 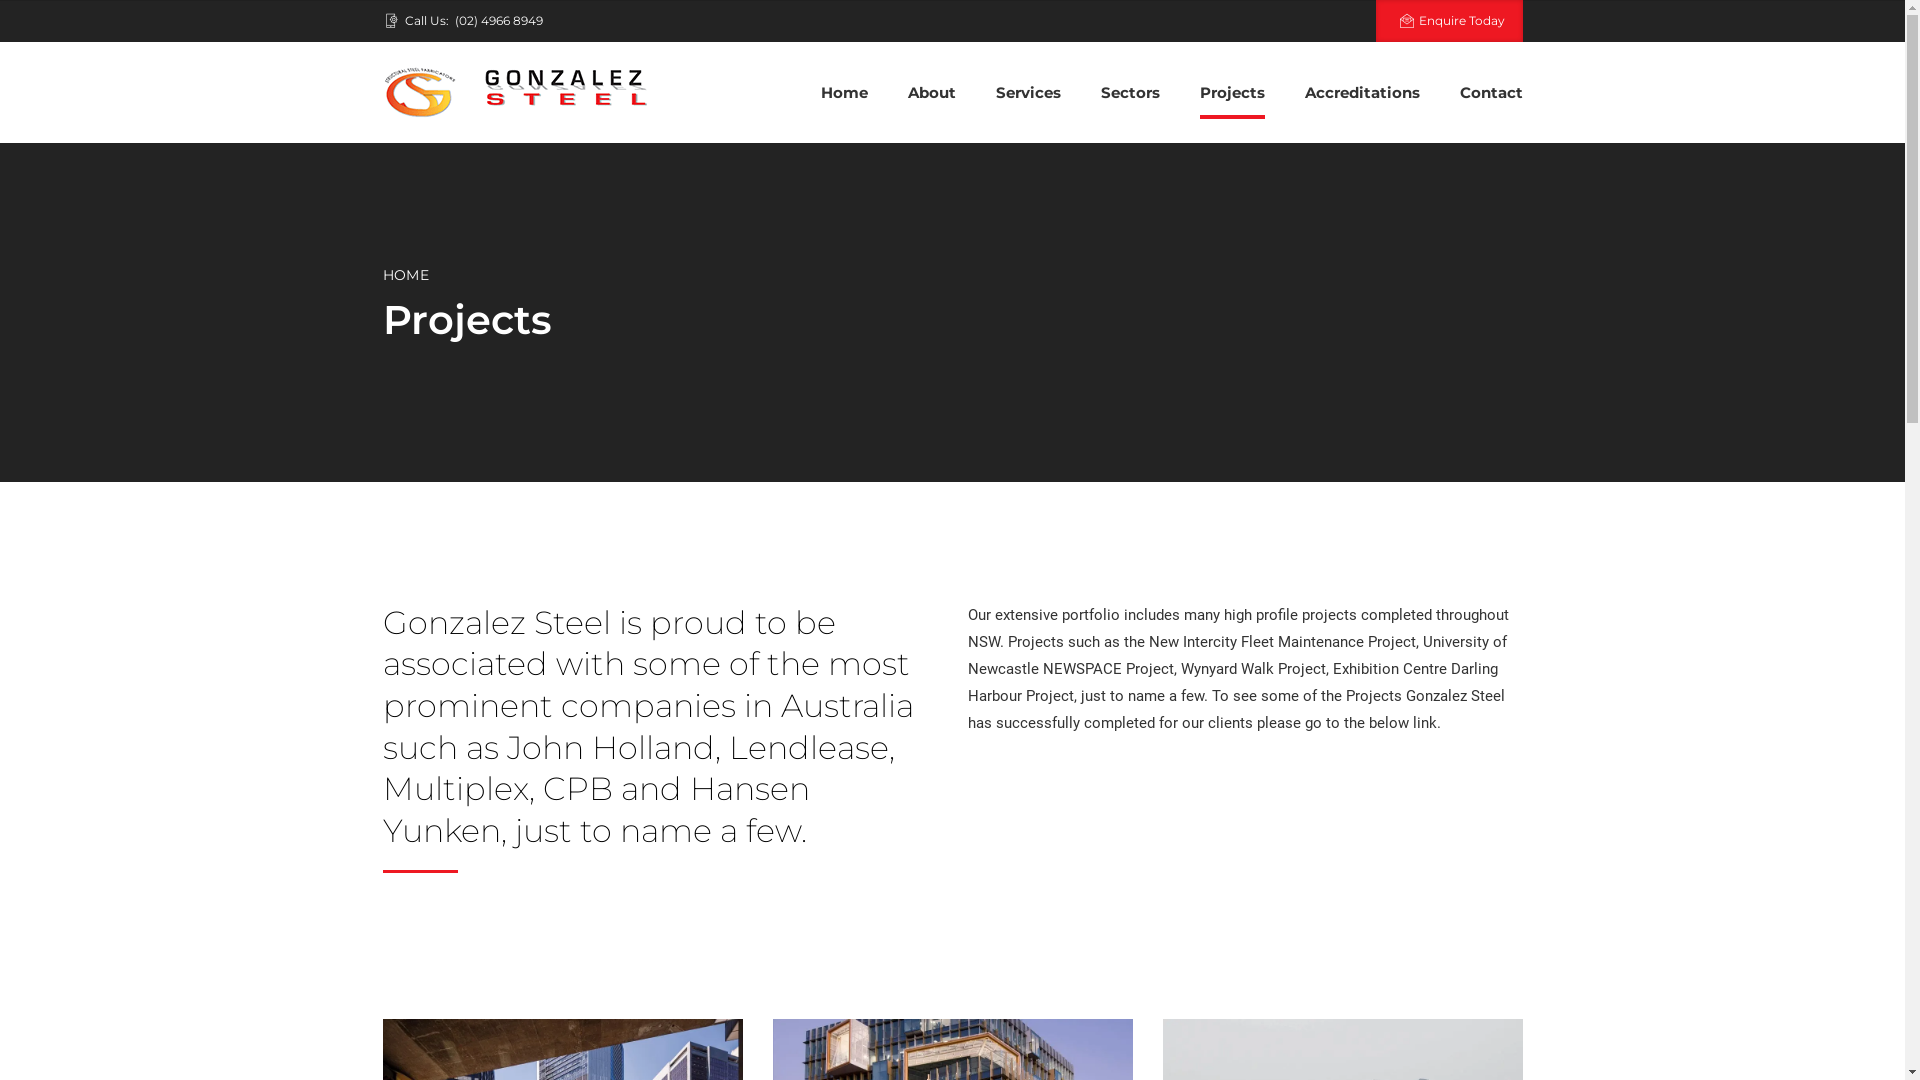 I want to click on Call Us: (02) 4966 8949, so click(x=466, y=21).